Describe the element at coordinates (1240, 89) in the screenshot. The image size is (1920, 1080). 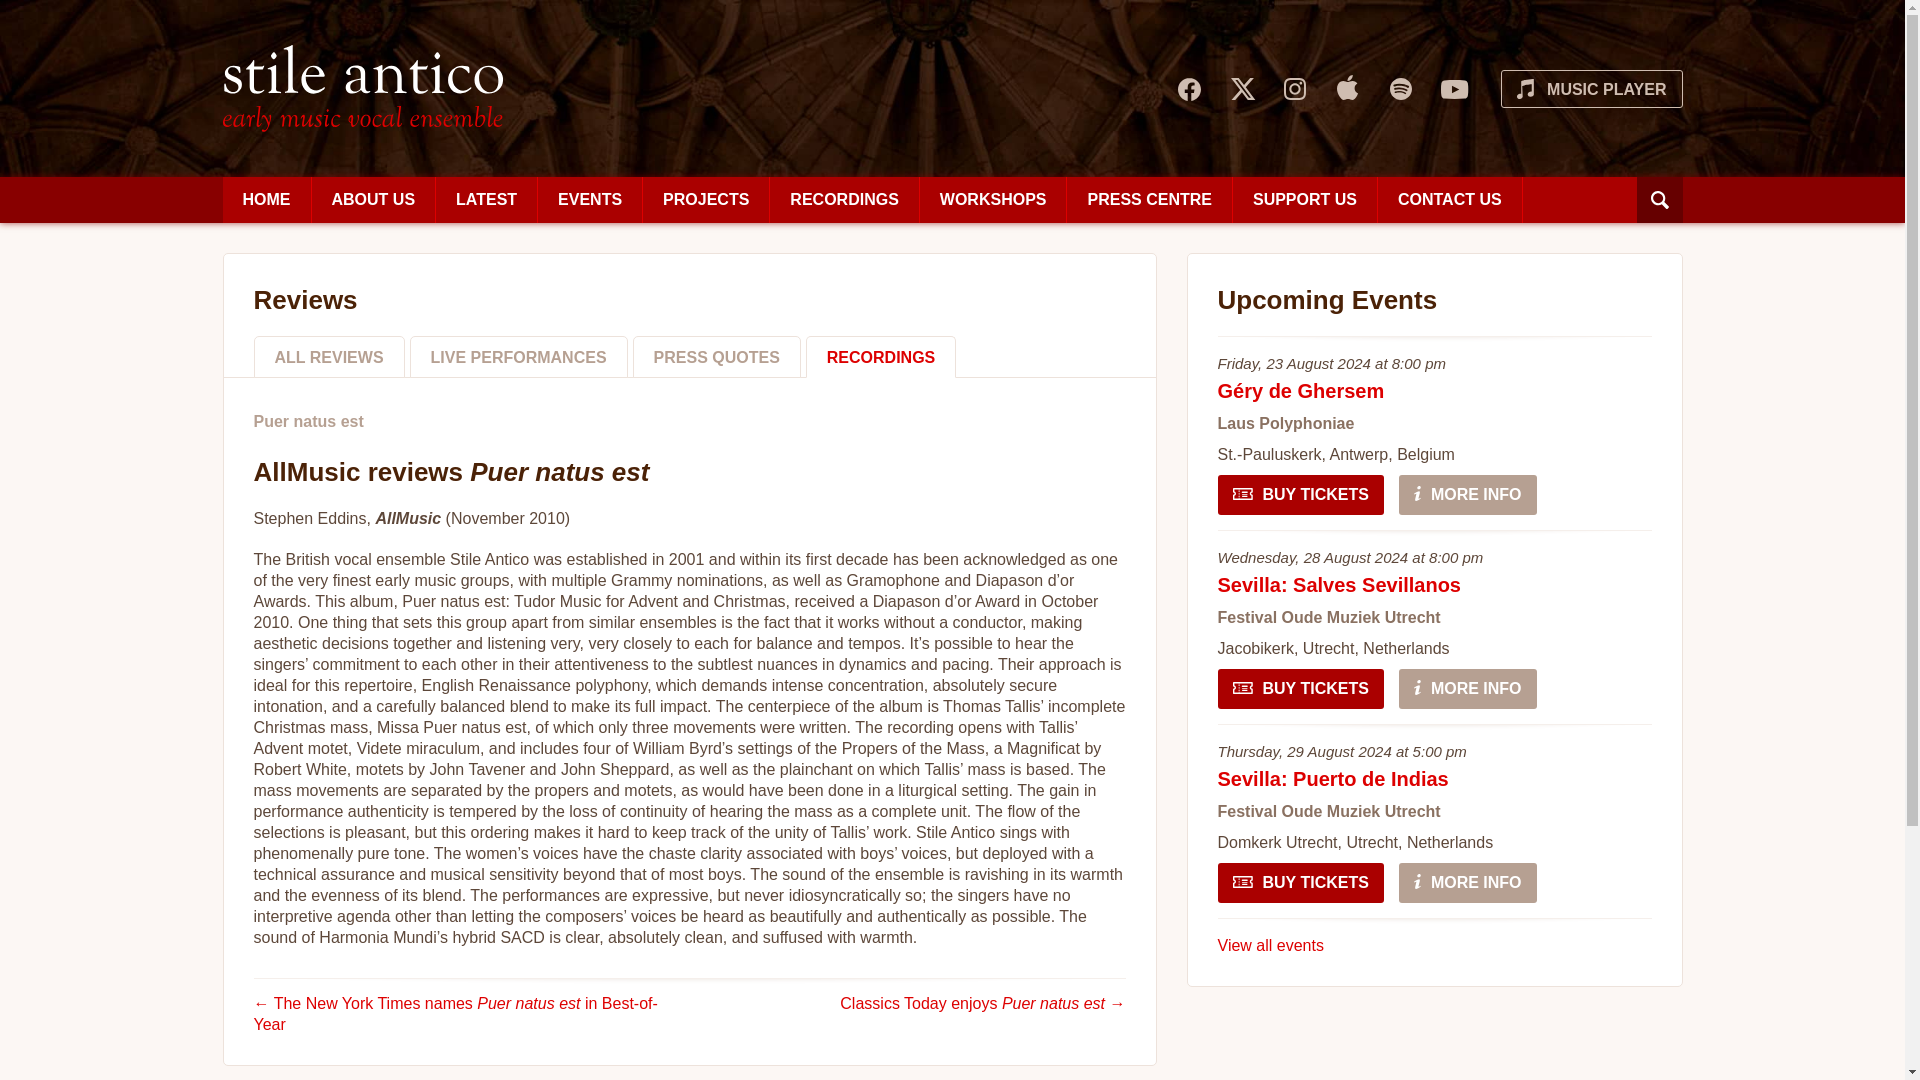
I see `WORKSHOPS` at that location.